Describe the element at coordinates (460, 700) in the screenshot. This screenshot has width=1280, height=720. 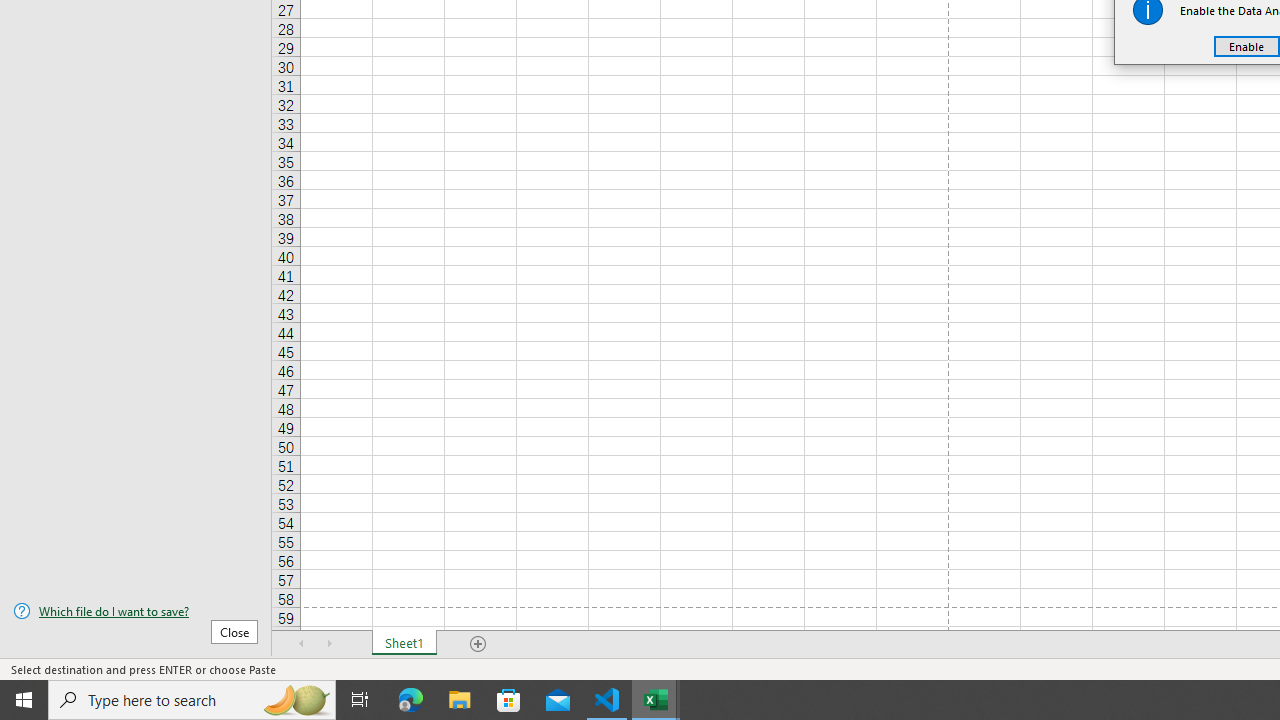
I see `File Explorer` at that location.